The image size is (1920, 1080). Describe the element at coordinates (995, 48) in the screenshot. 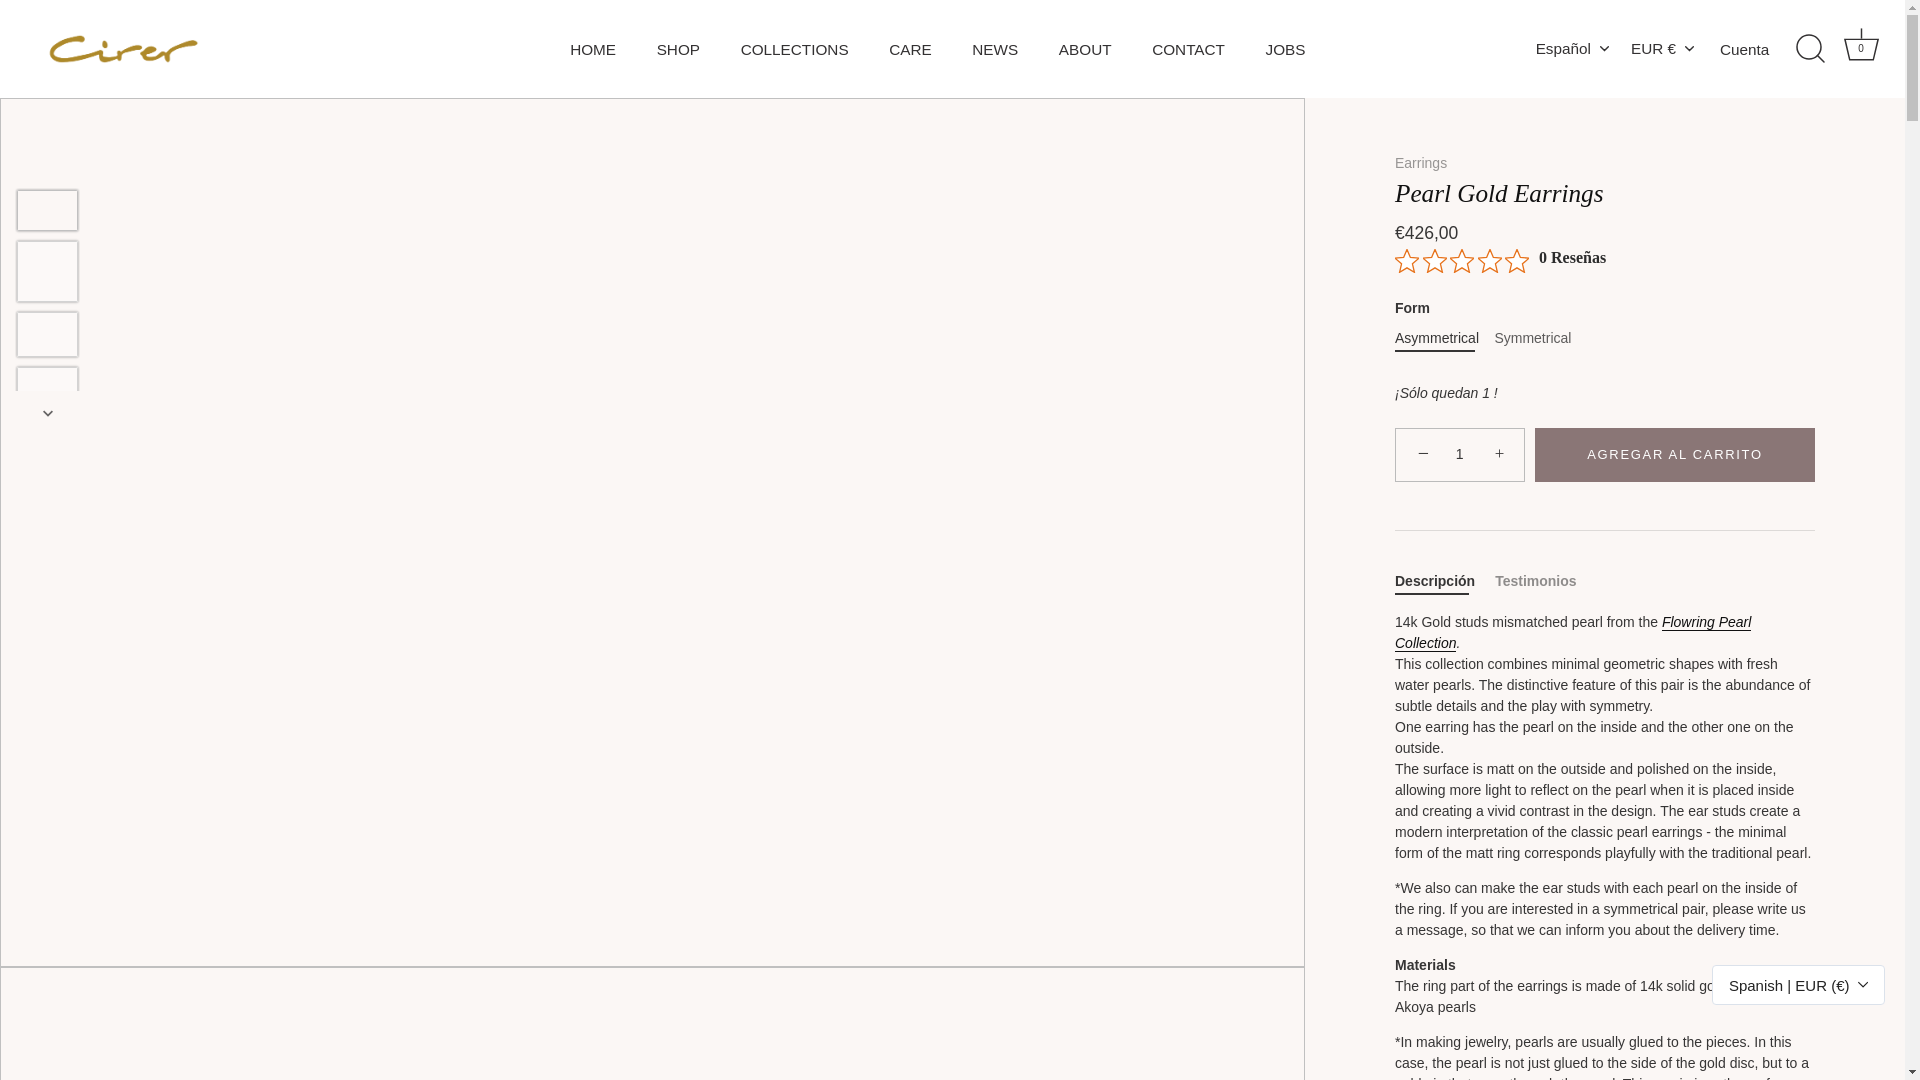

I see `CARE` at that location.